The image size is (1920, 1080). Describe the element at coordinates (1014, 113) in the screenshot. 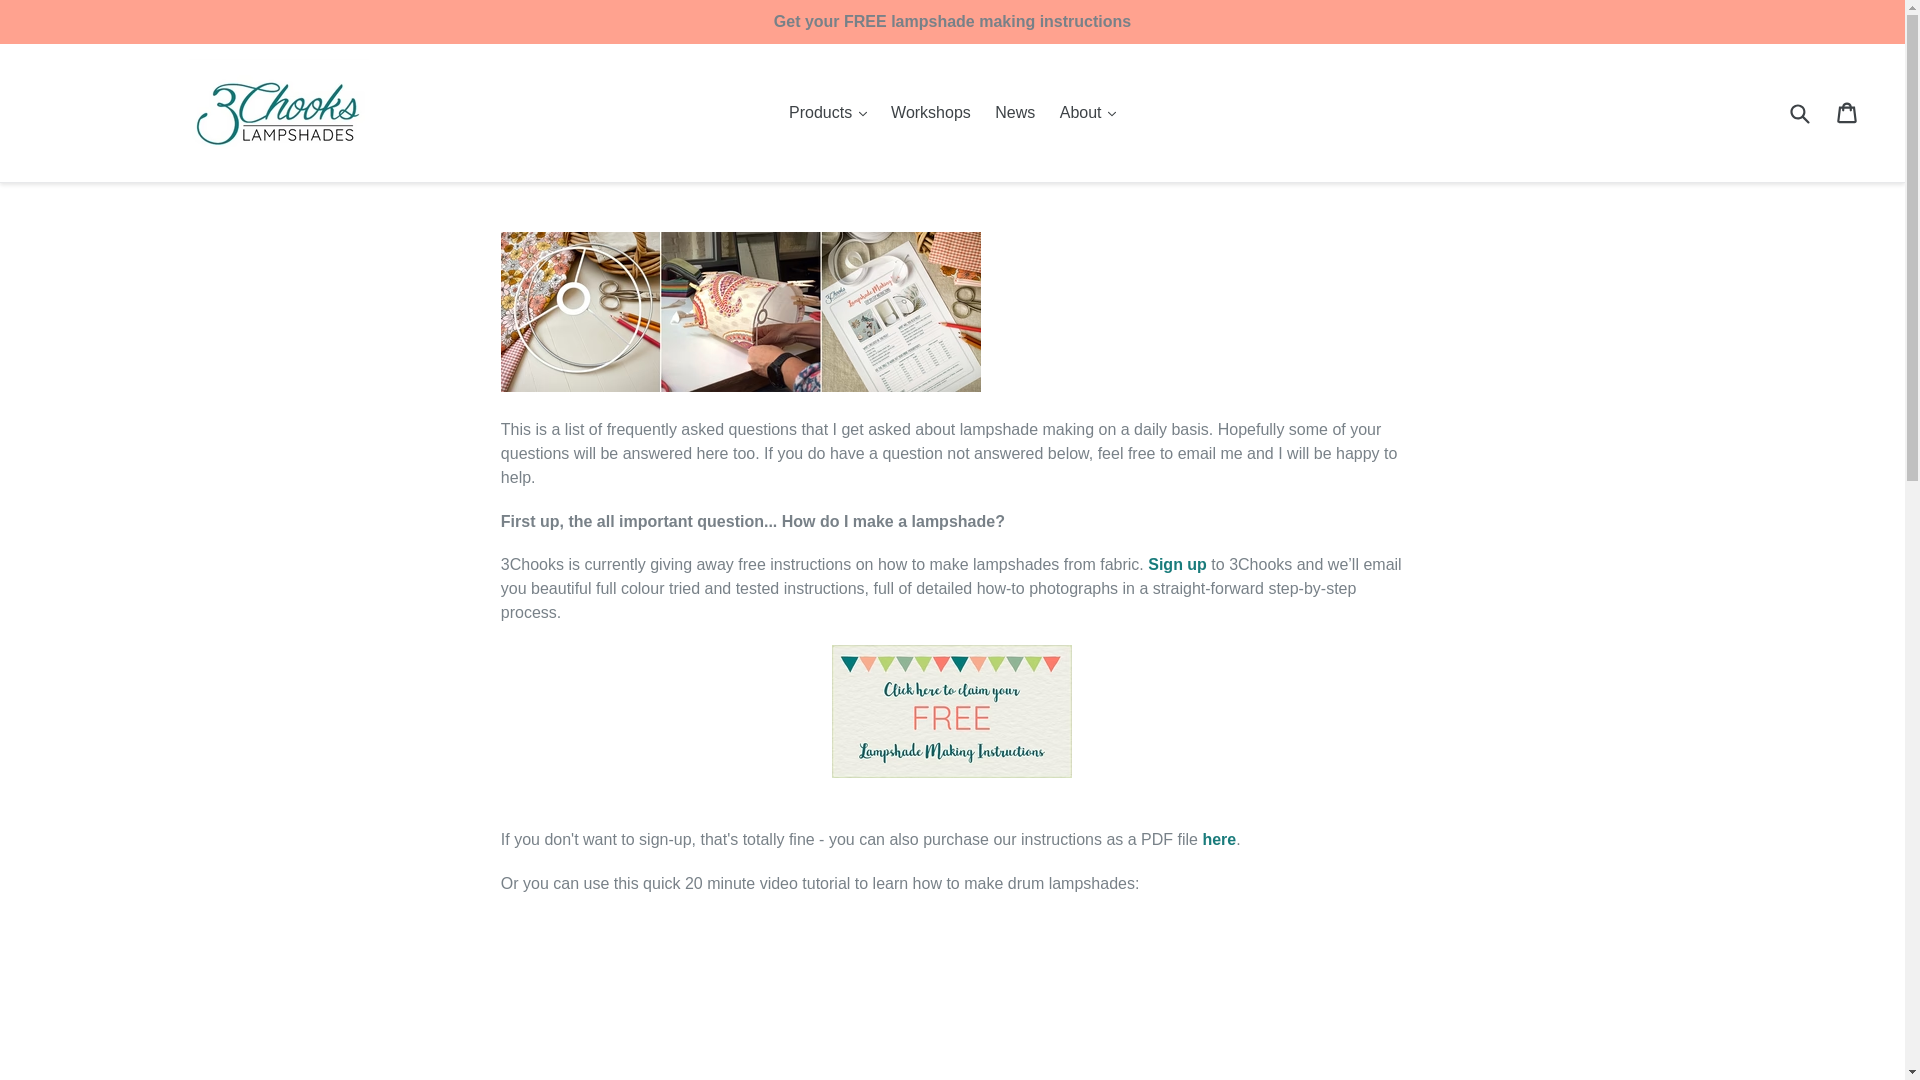

I see `News` at that location.